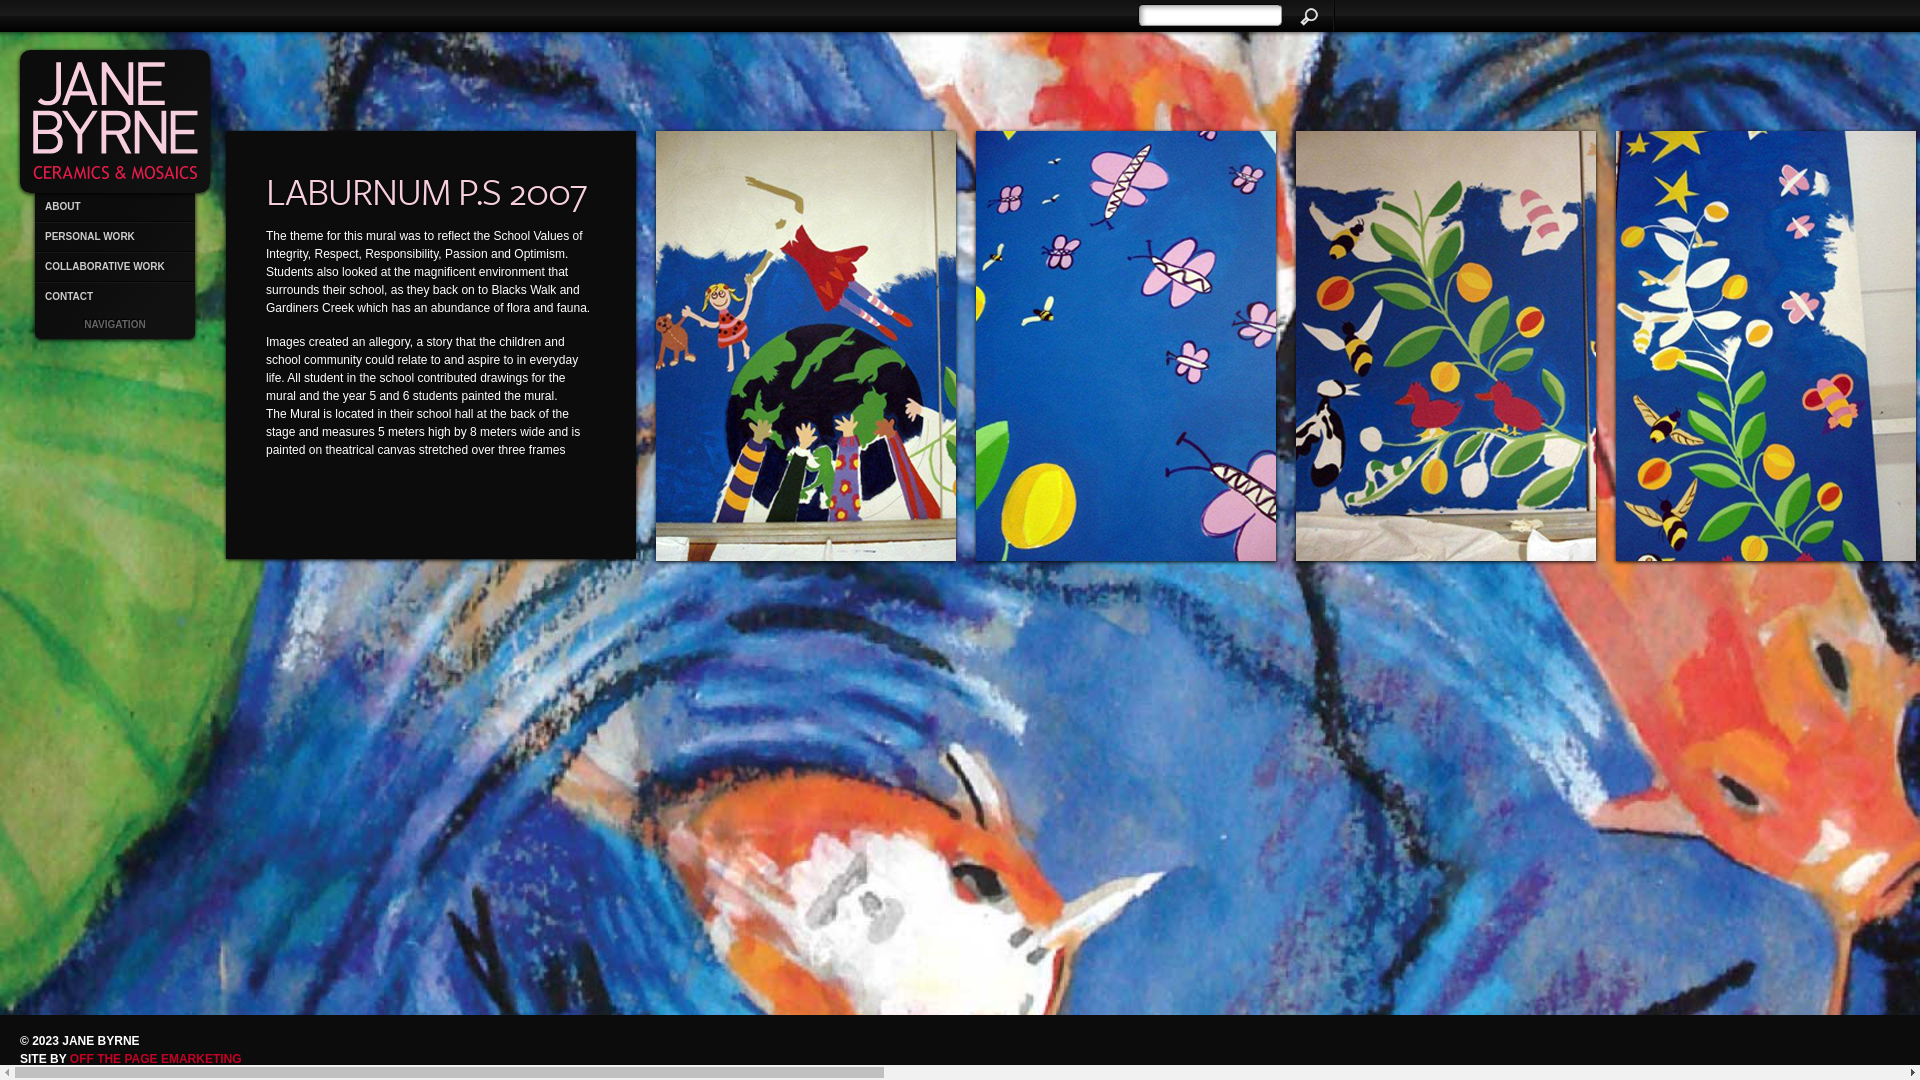  What do you see at coordinates (1308, 16) in the screenshot?
I see `Search` at bounding box center [1308, 16].